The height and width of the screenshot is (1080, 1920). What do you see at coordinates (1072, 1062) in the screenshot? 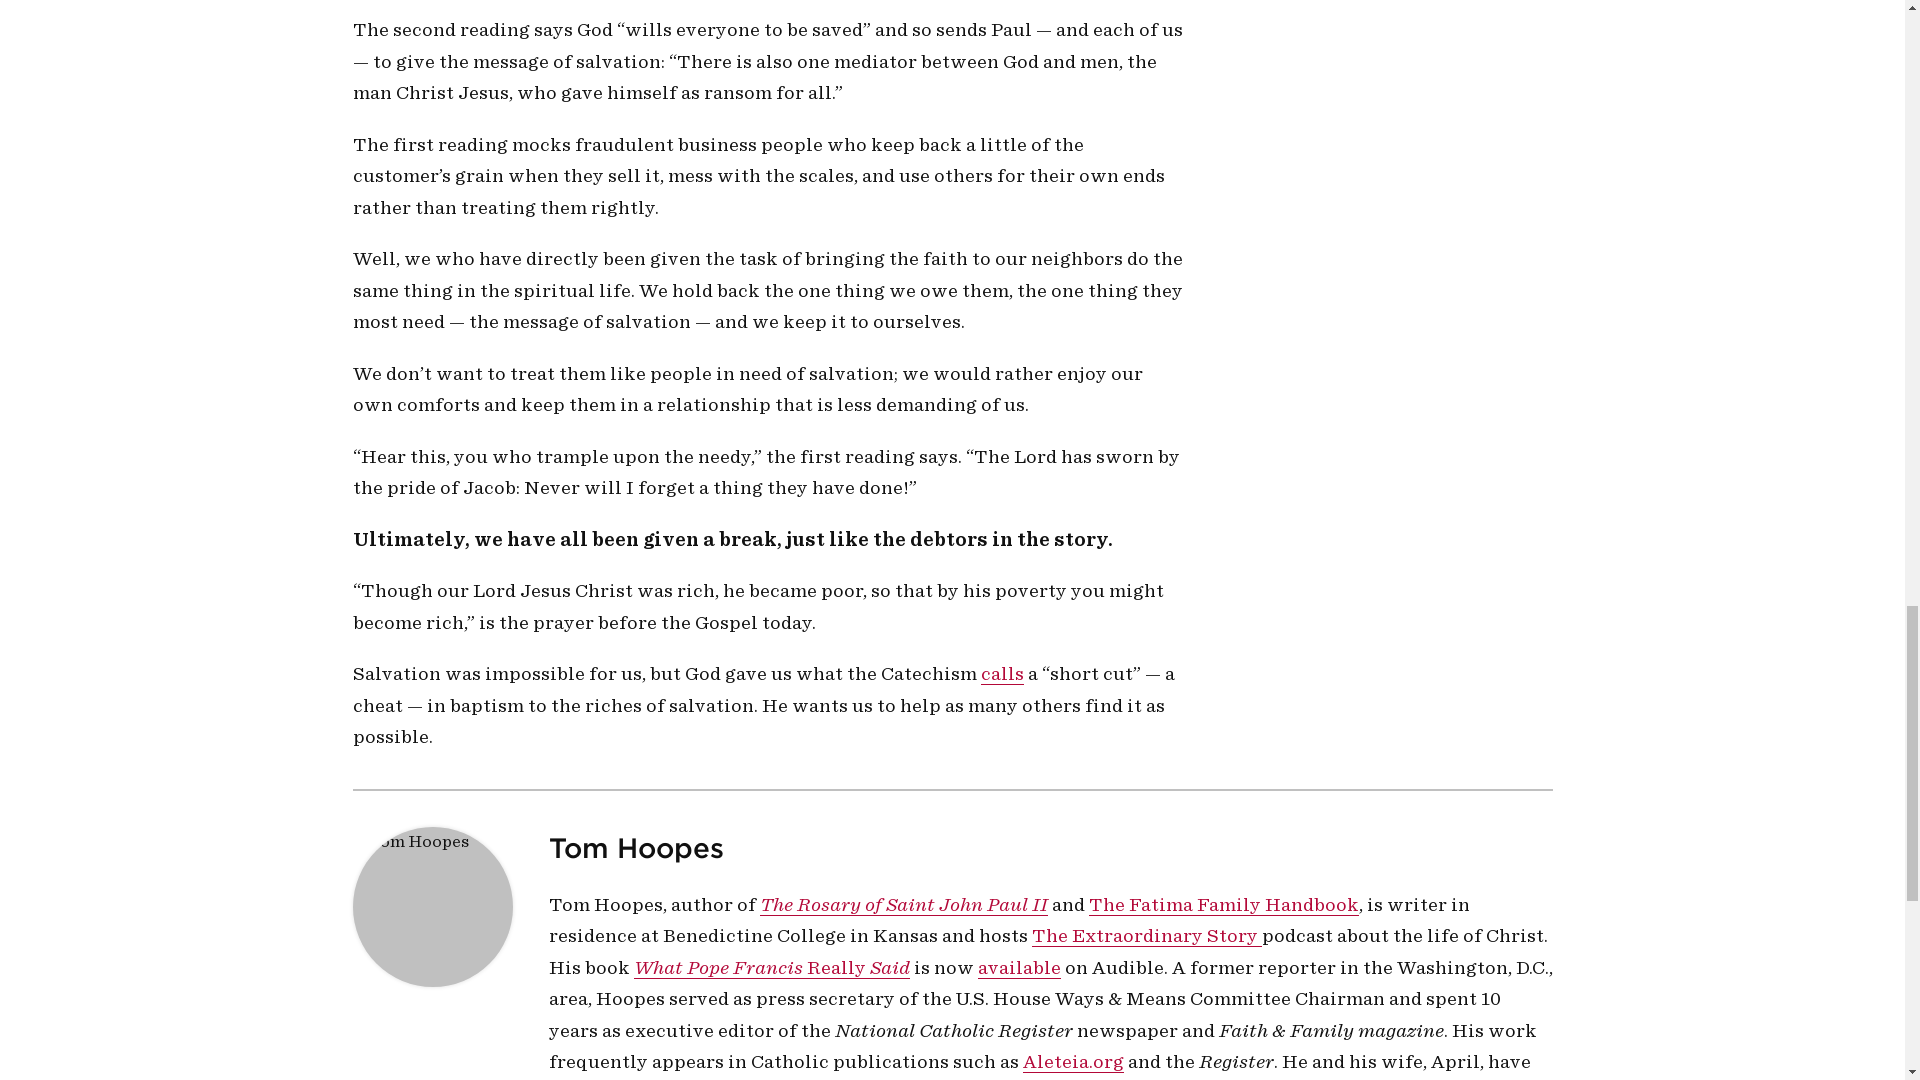
I see `Aleteia.org` at bounding box center [1072, 1062].